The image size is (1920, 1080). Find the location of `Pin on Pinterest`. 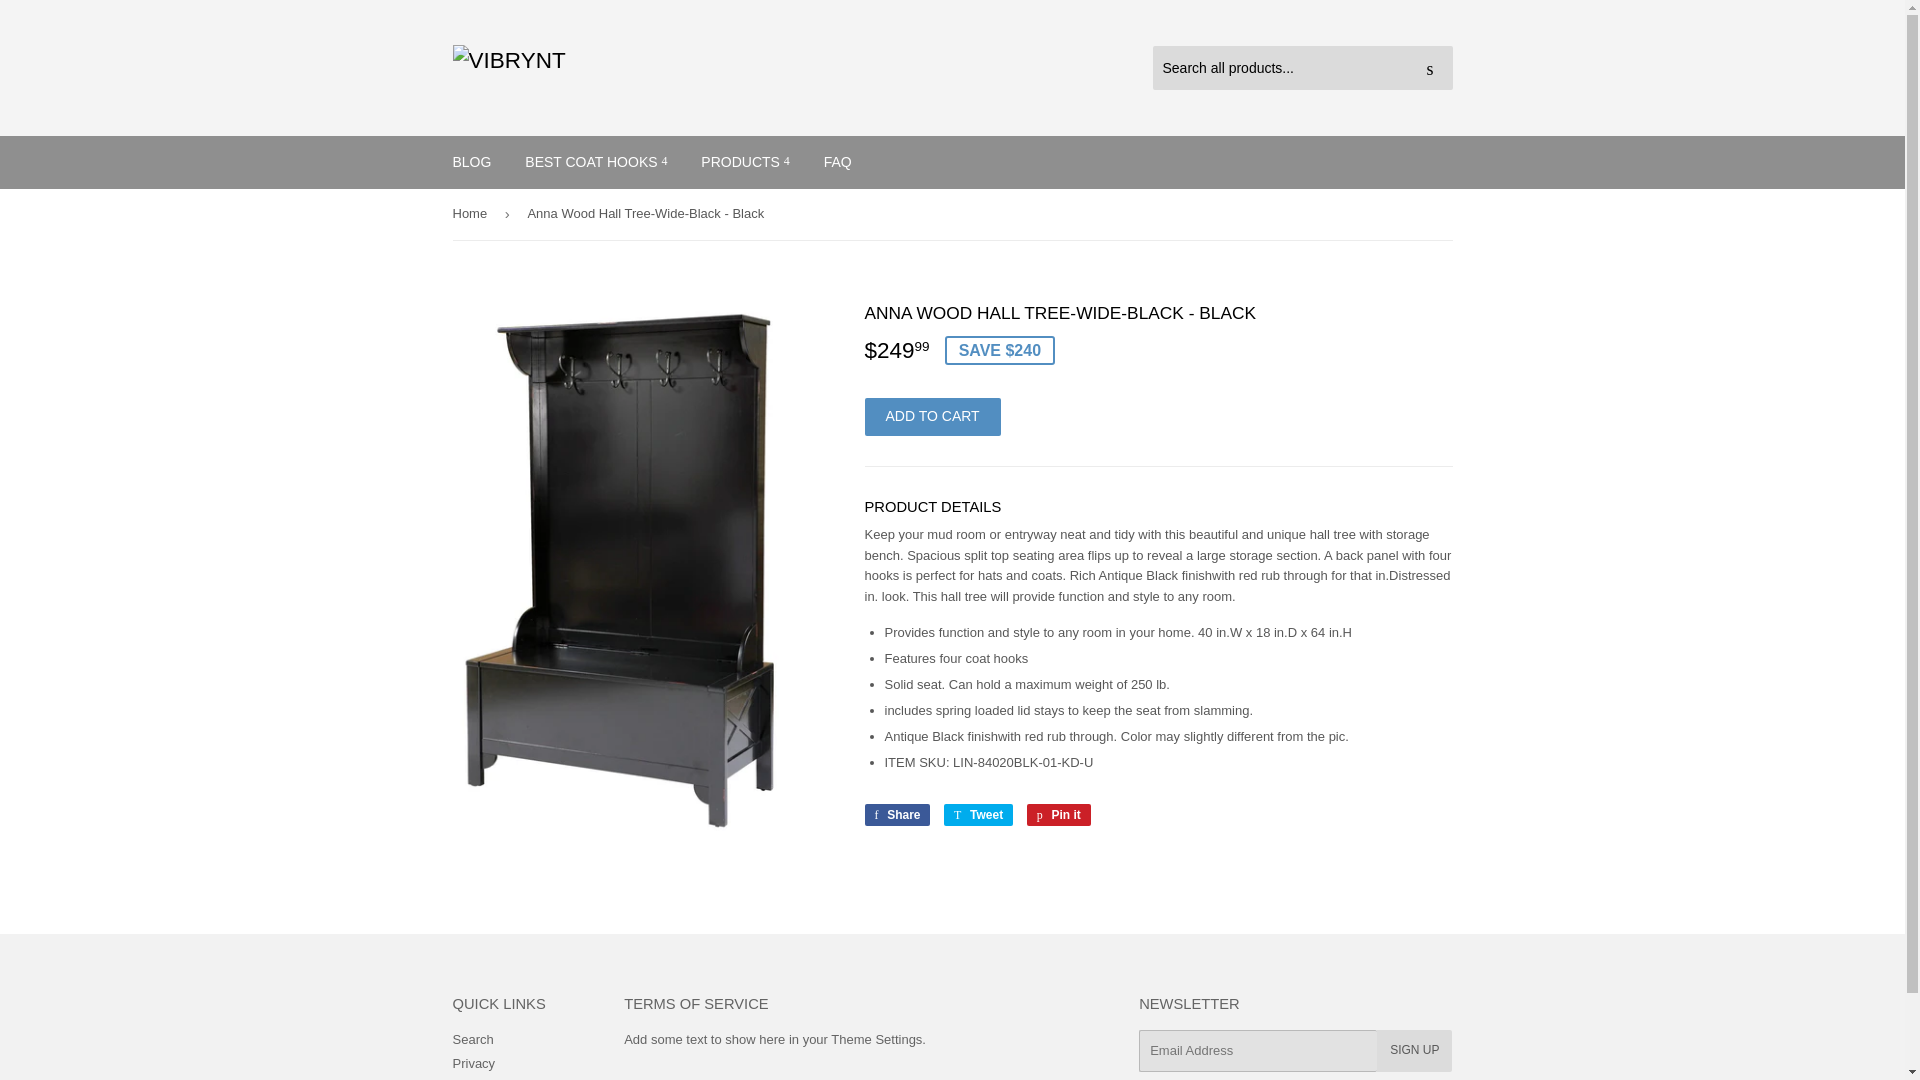

Pin on Pinterest is located at coordinates (1058, 814).